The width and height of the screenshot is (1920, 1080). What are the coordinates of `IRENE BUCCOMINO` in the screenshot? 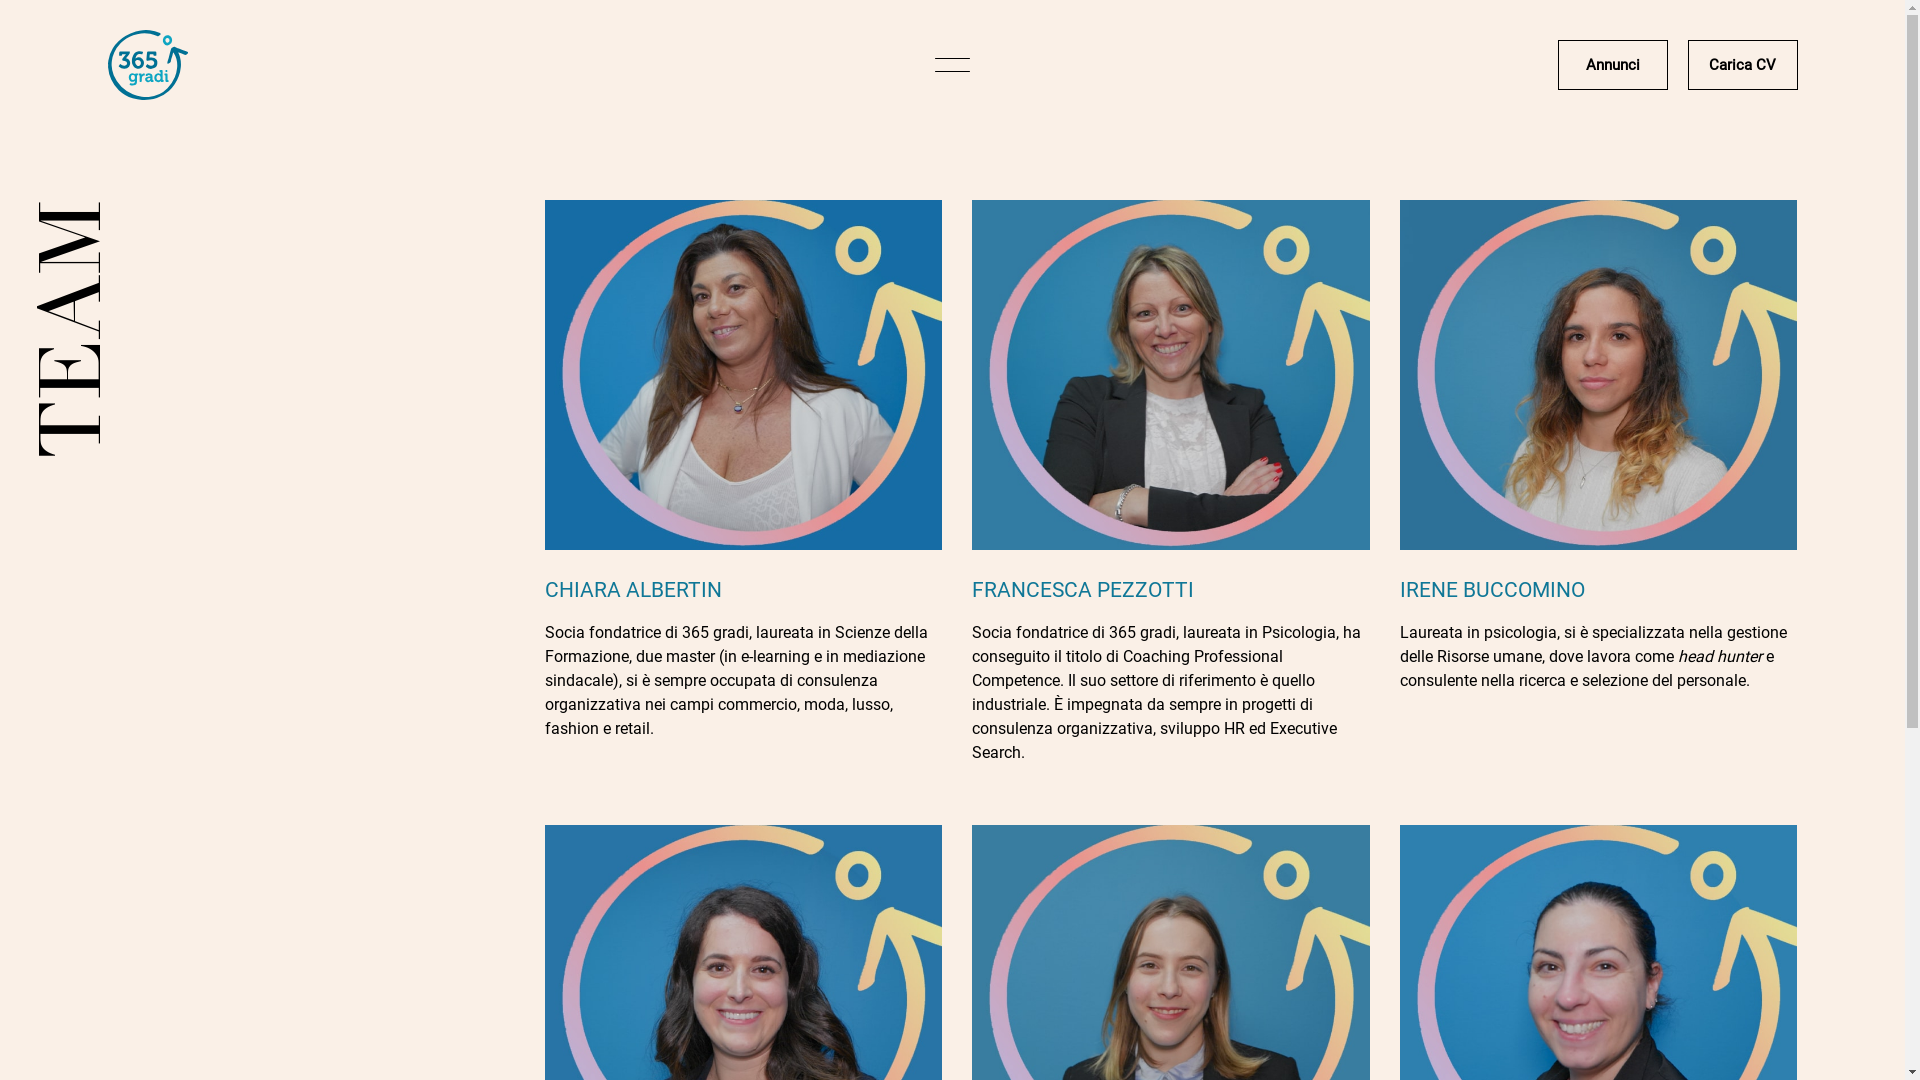 It's located at (1492, 590).